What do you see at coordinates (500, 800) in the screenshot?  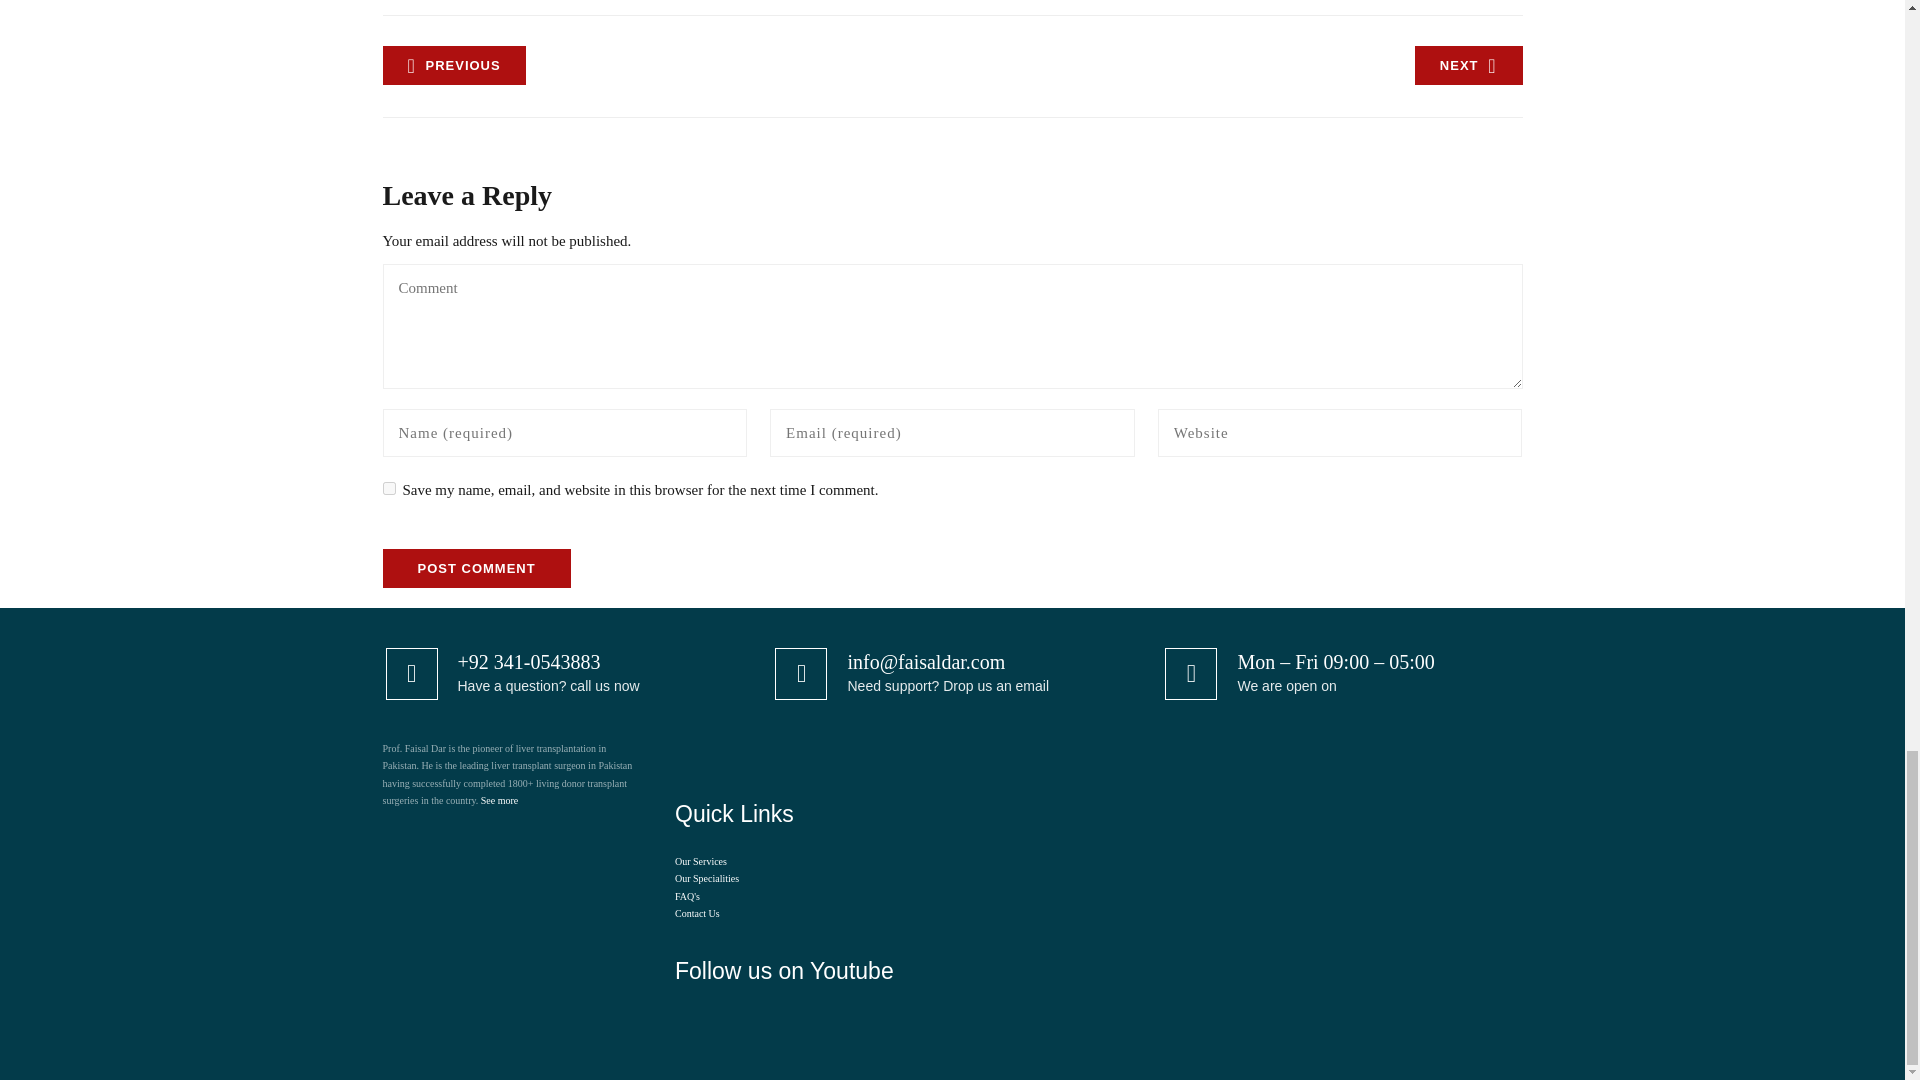 I see `See more` at bounding box center [500, 800].